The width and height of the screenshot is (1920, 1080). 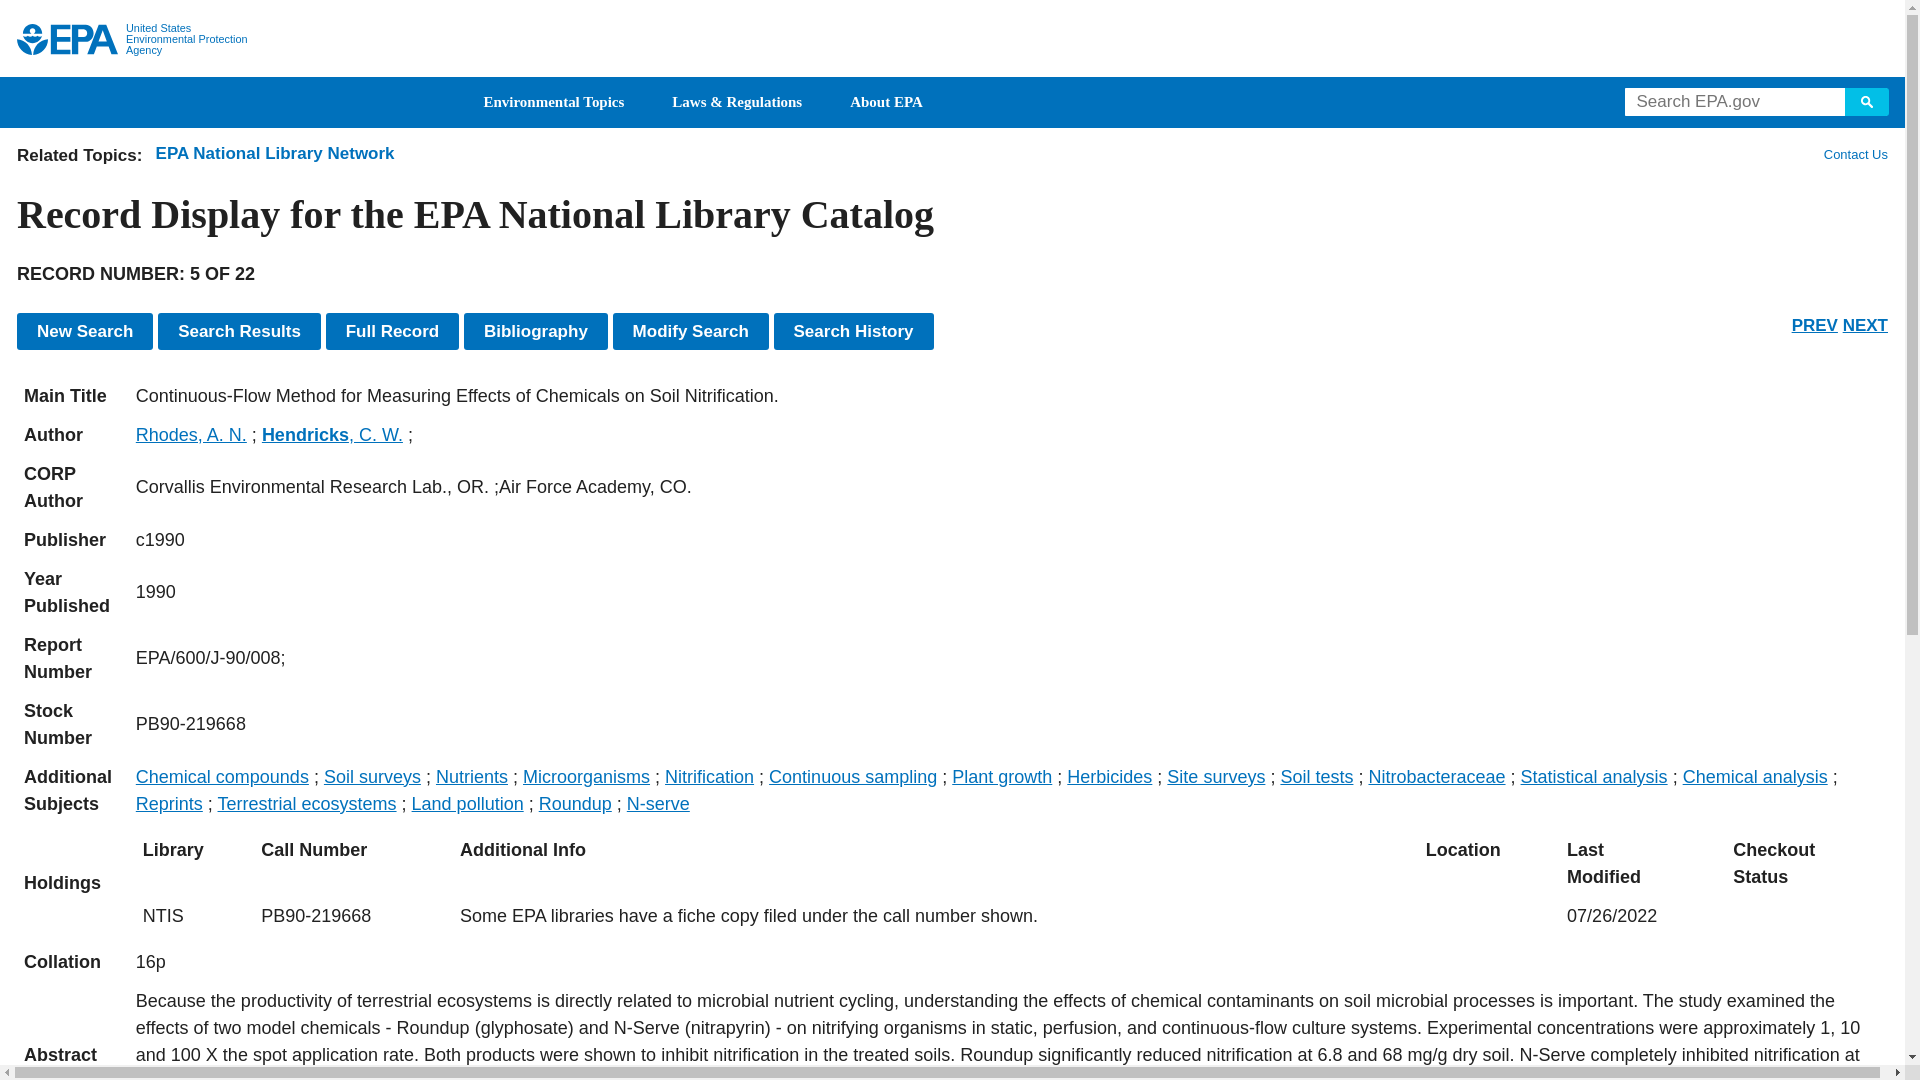 What do you see at coordinates (853, 331) in the screenshot?
I see `Search History` at bounding box center [853, 331].